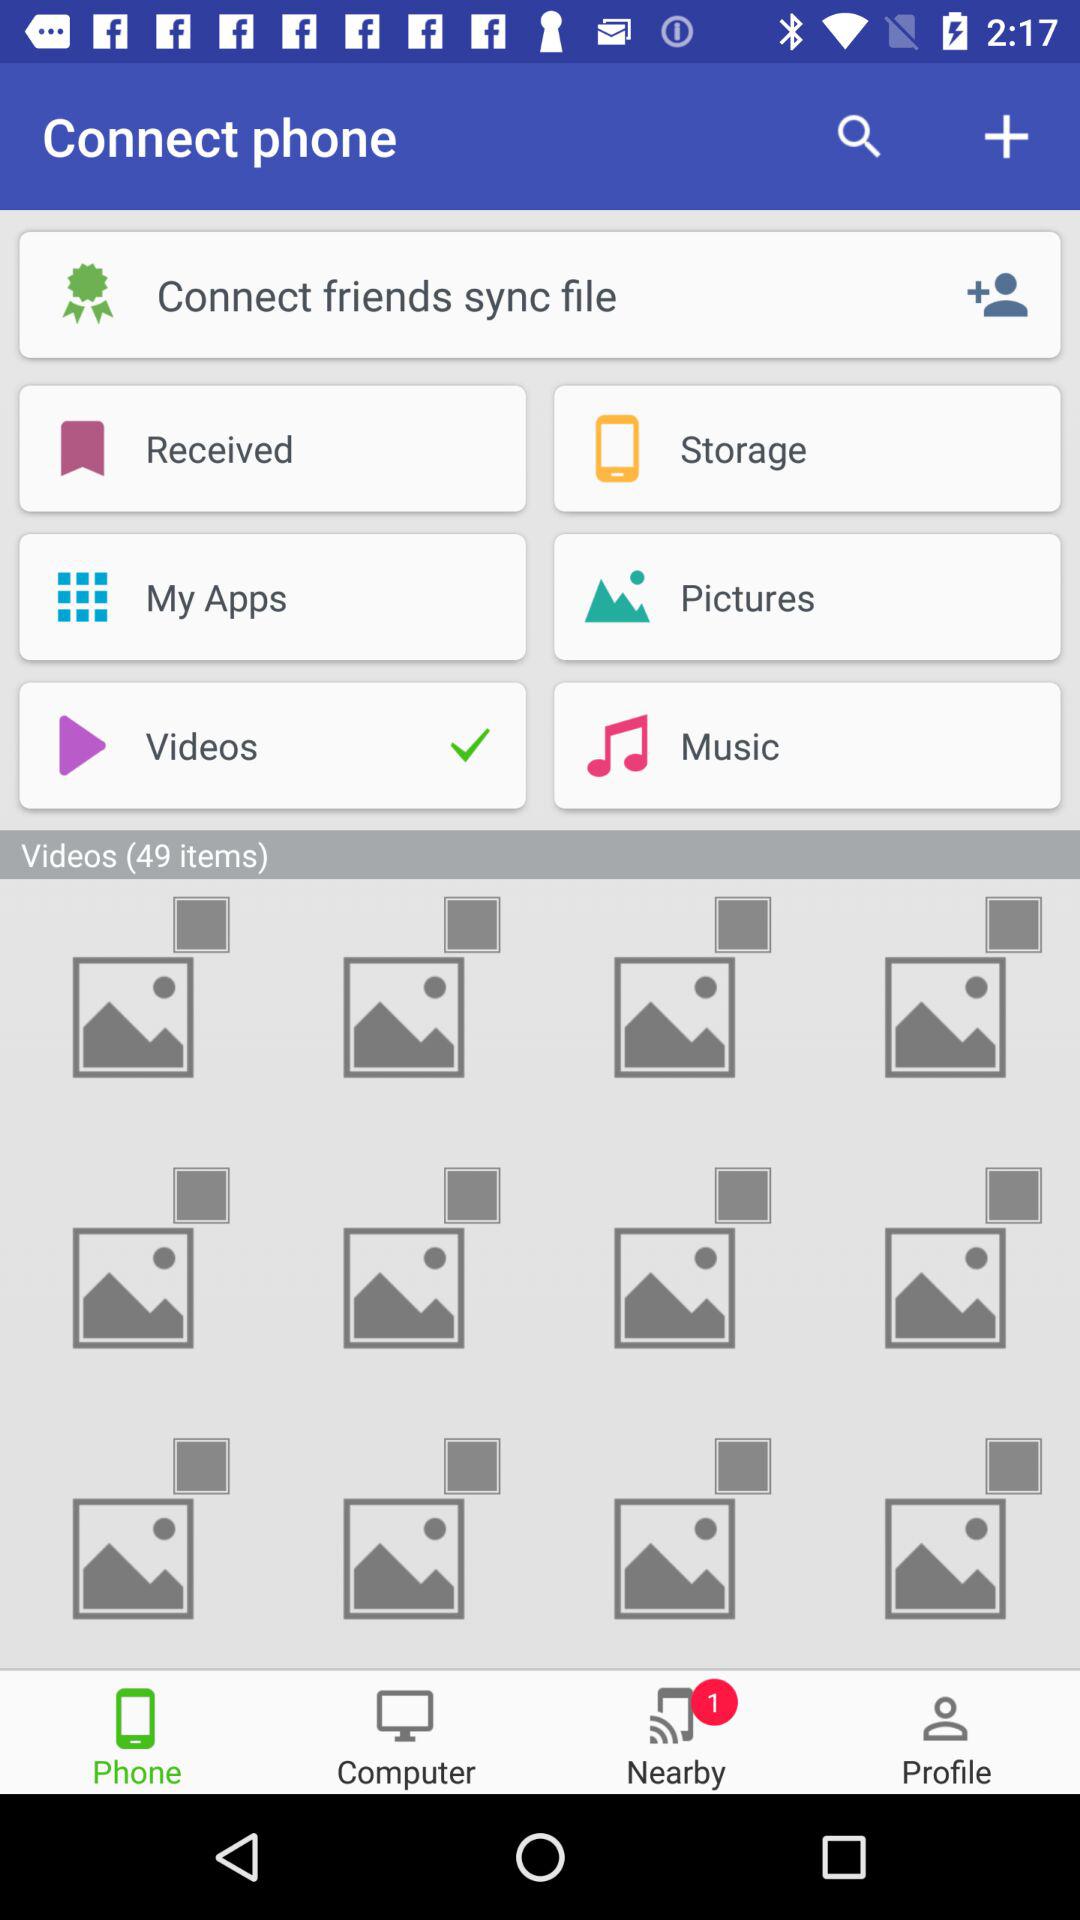  Describe the element at coordinates (219, 924) in the screenshot. I see `delete this video` at that location.